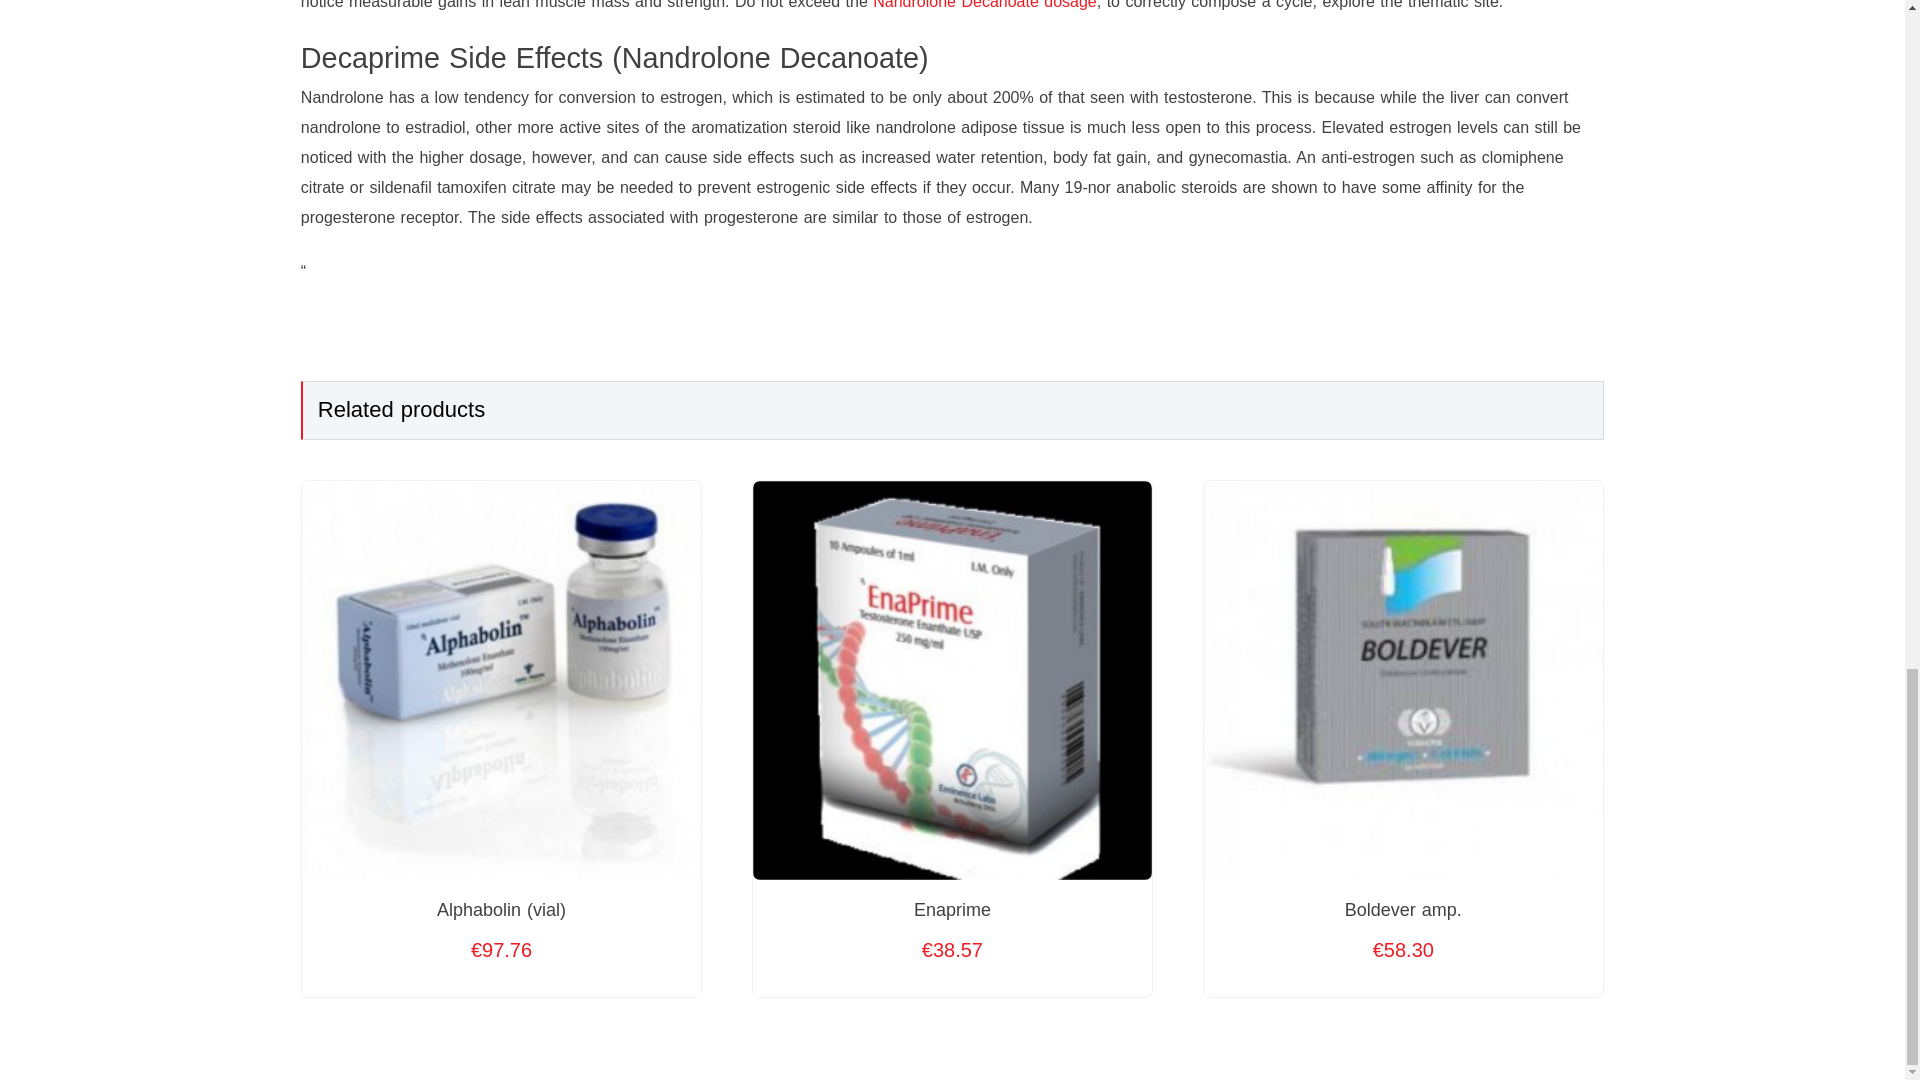  Describe the element at coordinates (984, 4) in the screenshot. I see `Nandrolone Decanoate dosage` at that location.